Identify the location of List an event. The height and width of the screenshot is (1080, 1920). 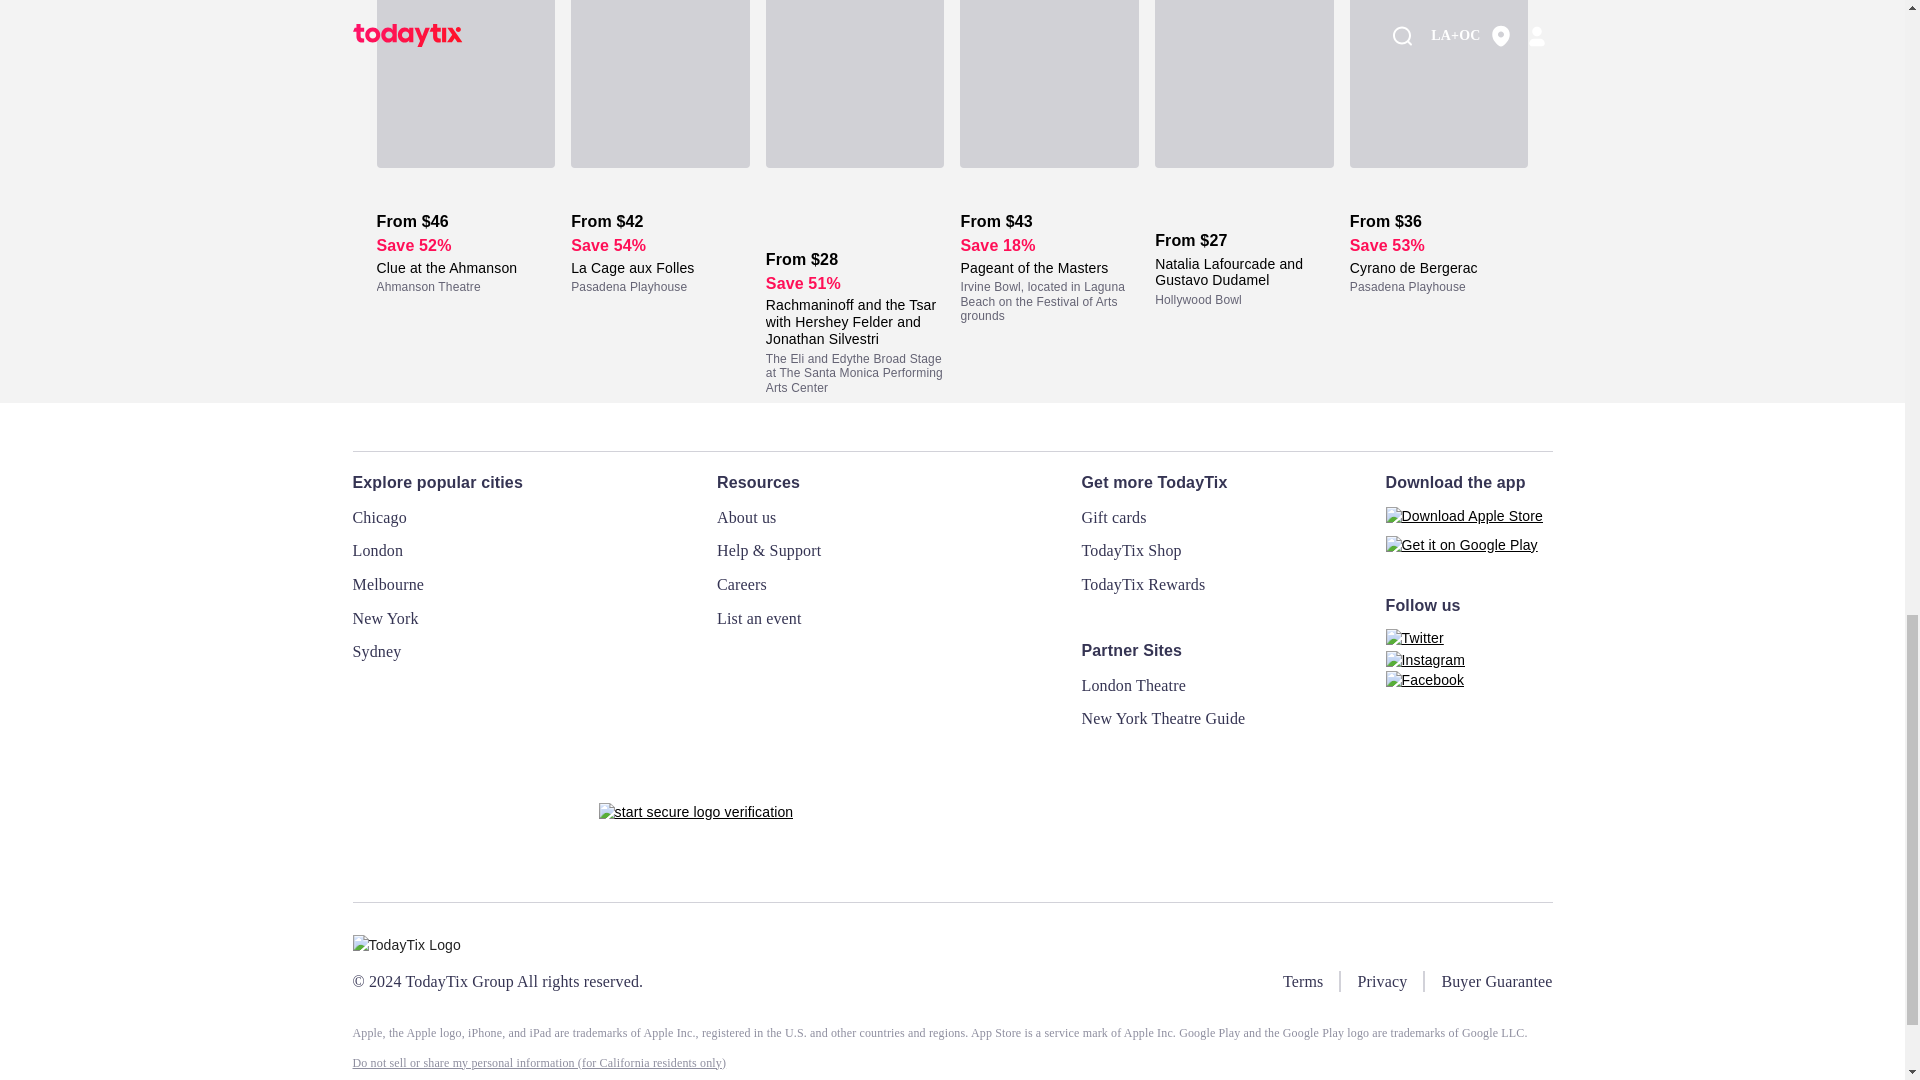
(759, 618).